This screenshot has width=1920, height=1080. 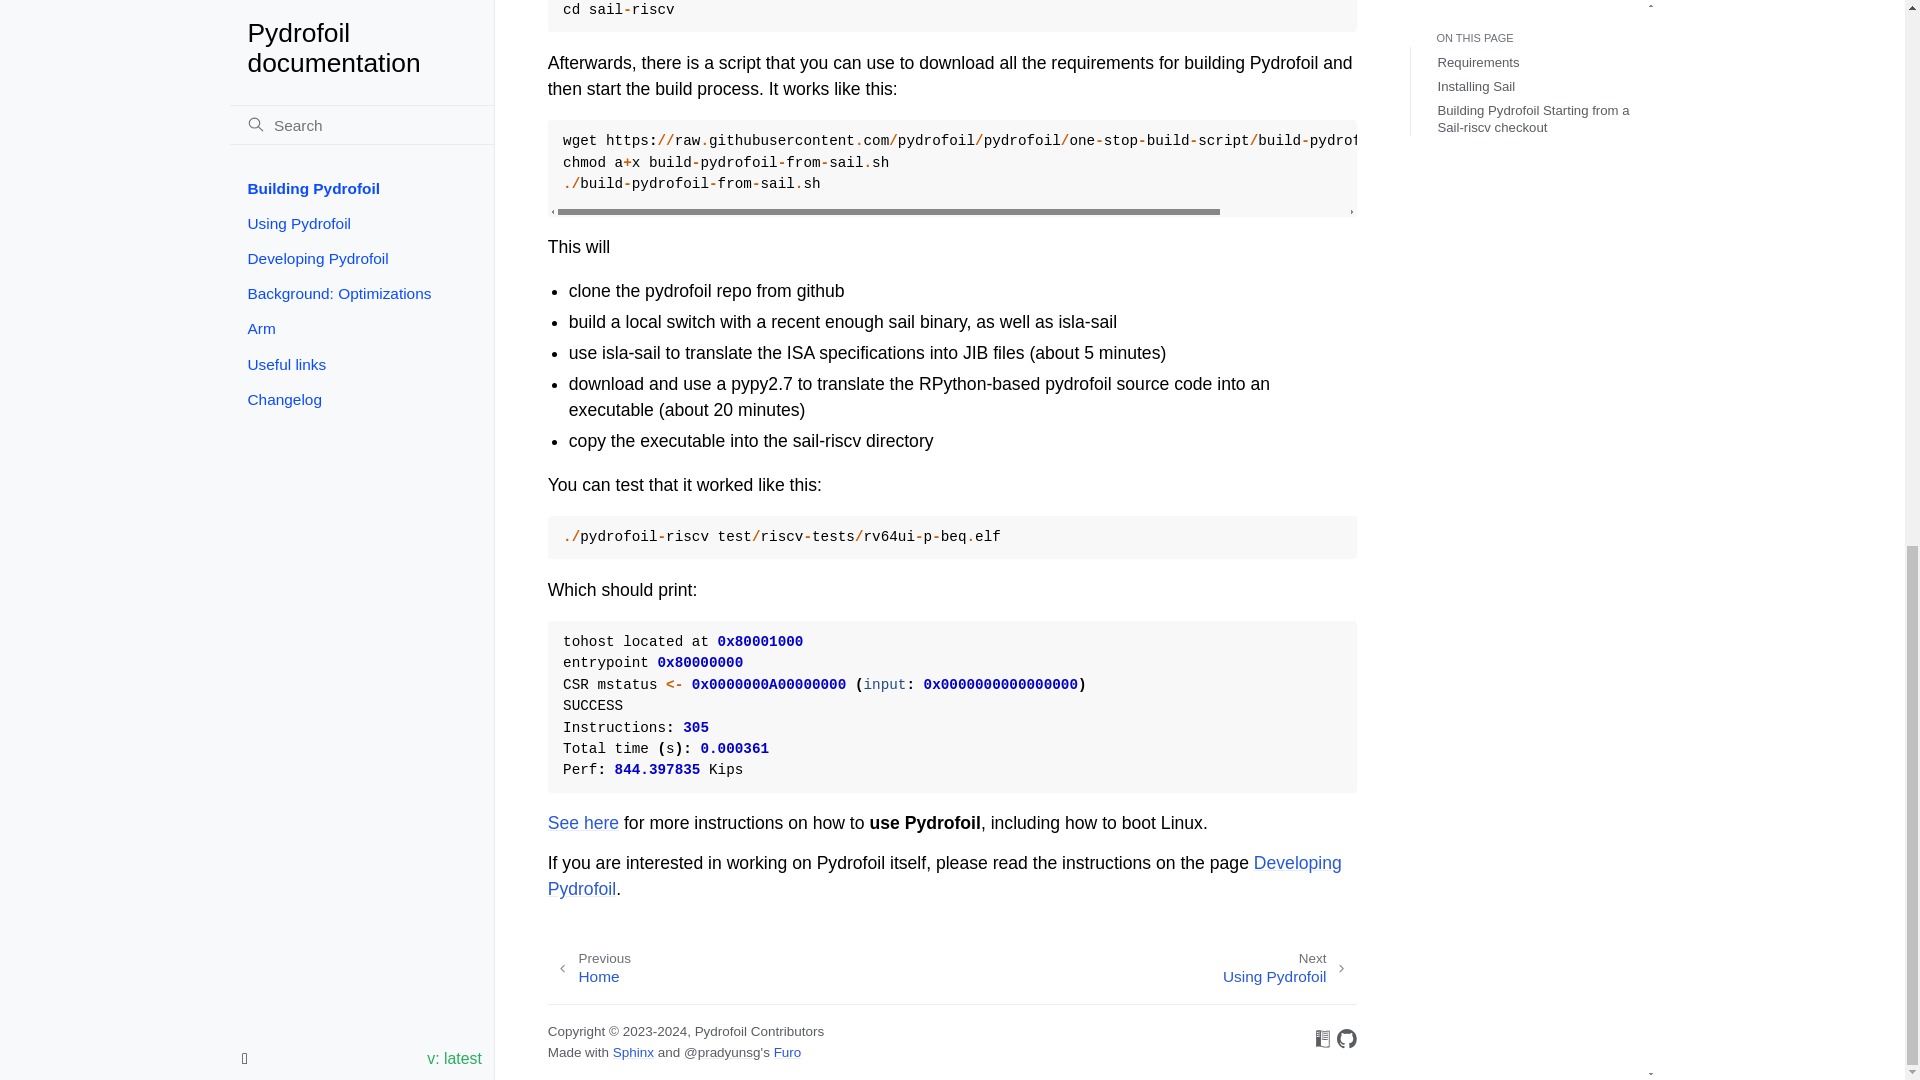 I want to click on Developing Pydrofoil, so click(x=944, y=876).